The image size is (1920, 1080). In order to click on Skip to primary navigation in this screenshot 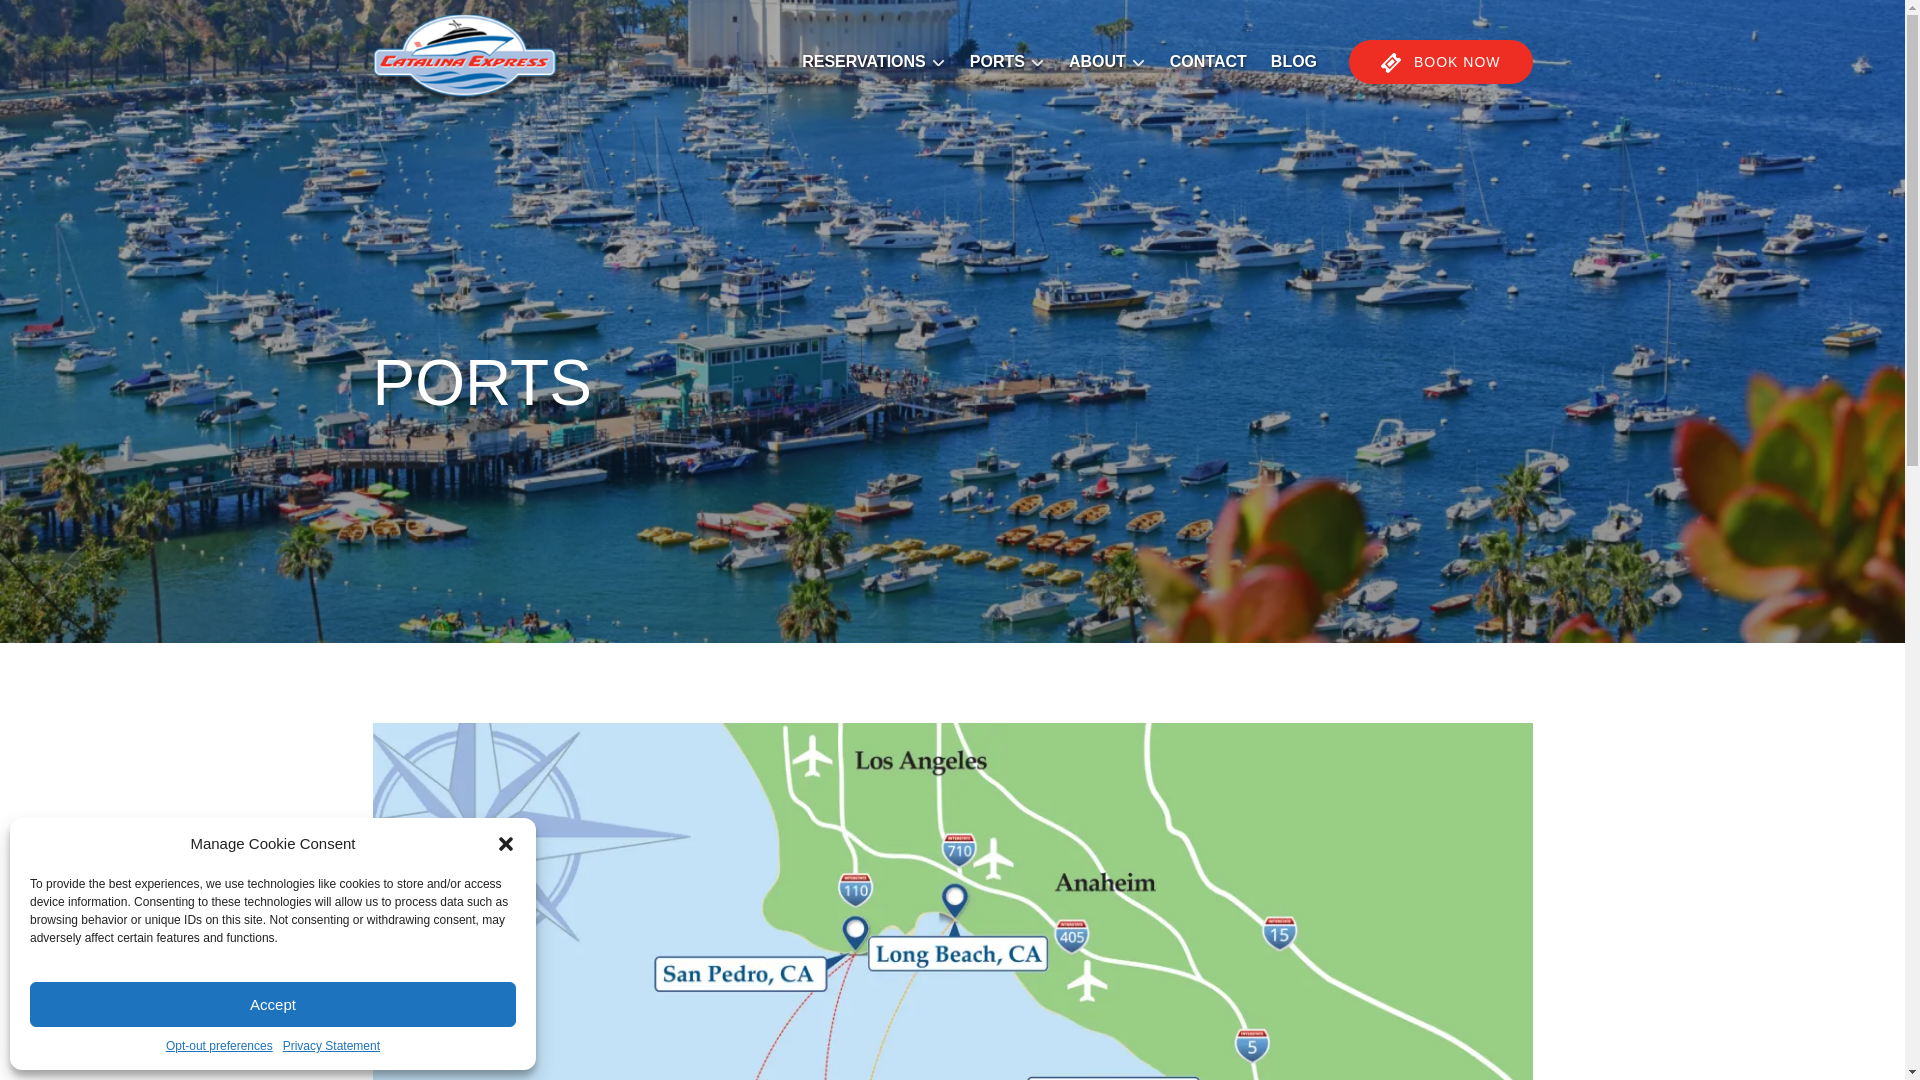, I will do `click(101, 21)`.